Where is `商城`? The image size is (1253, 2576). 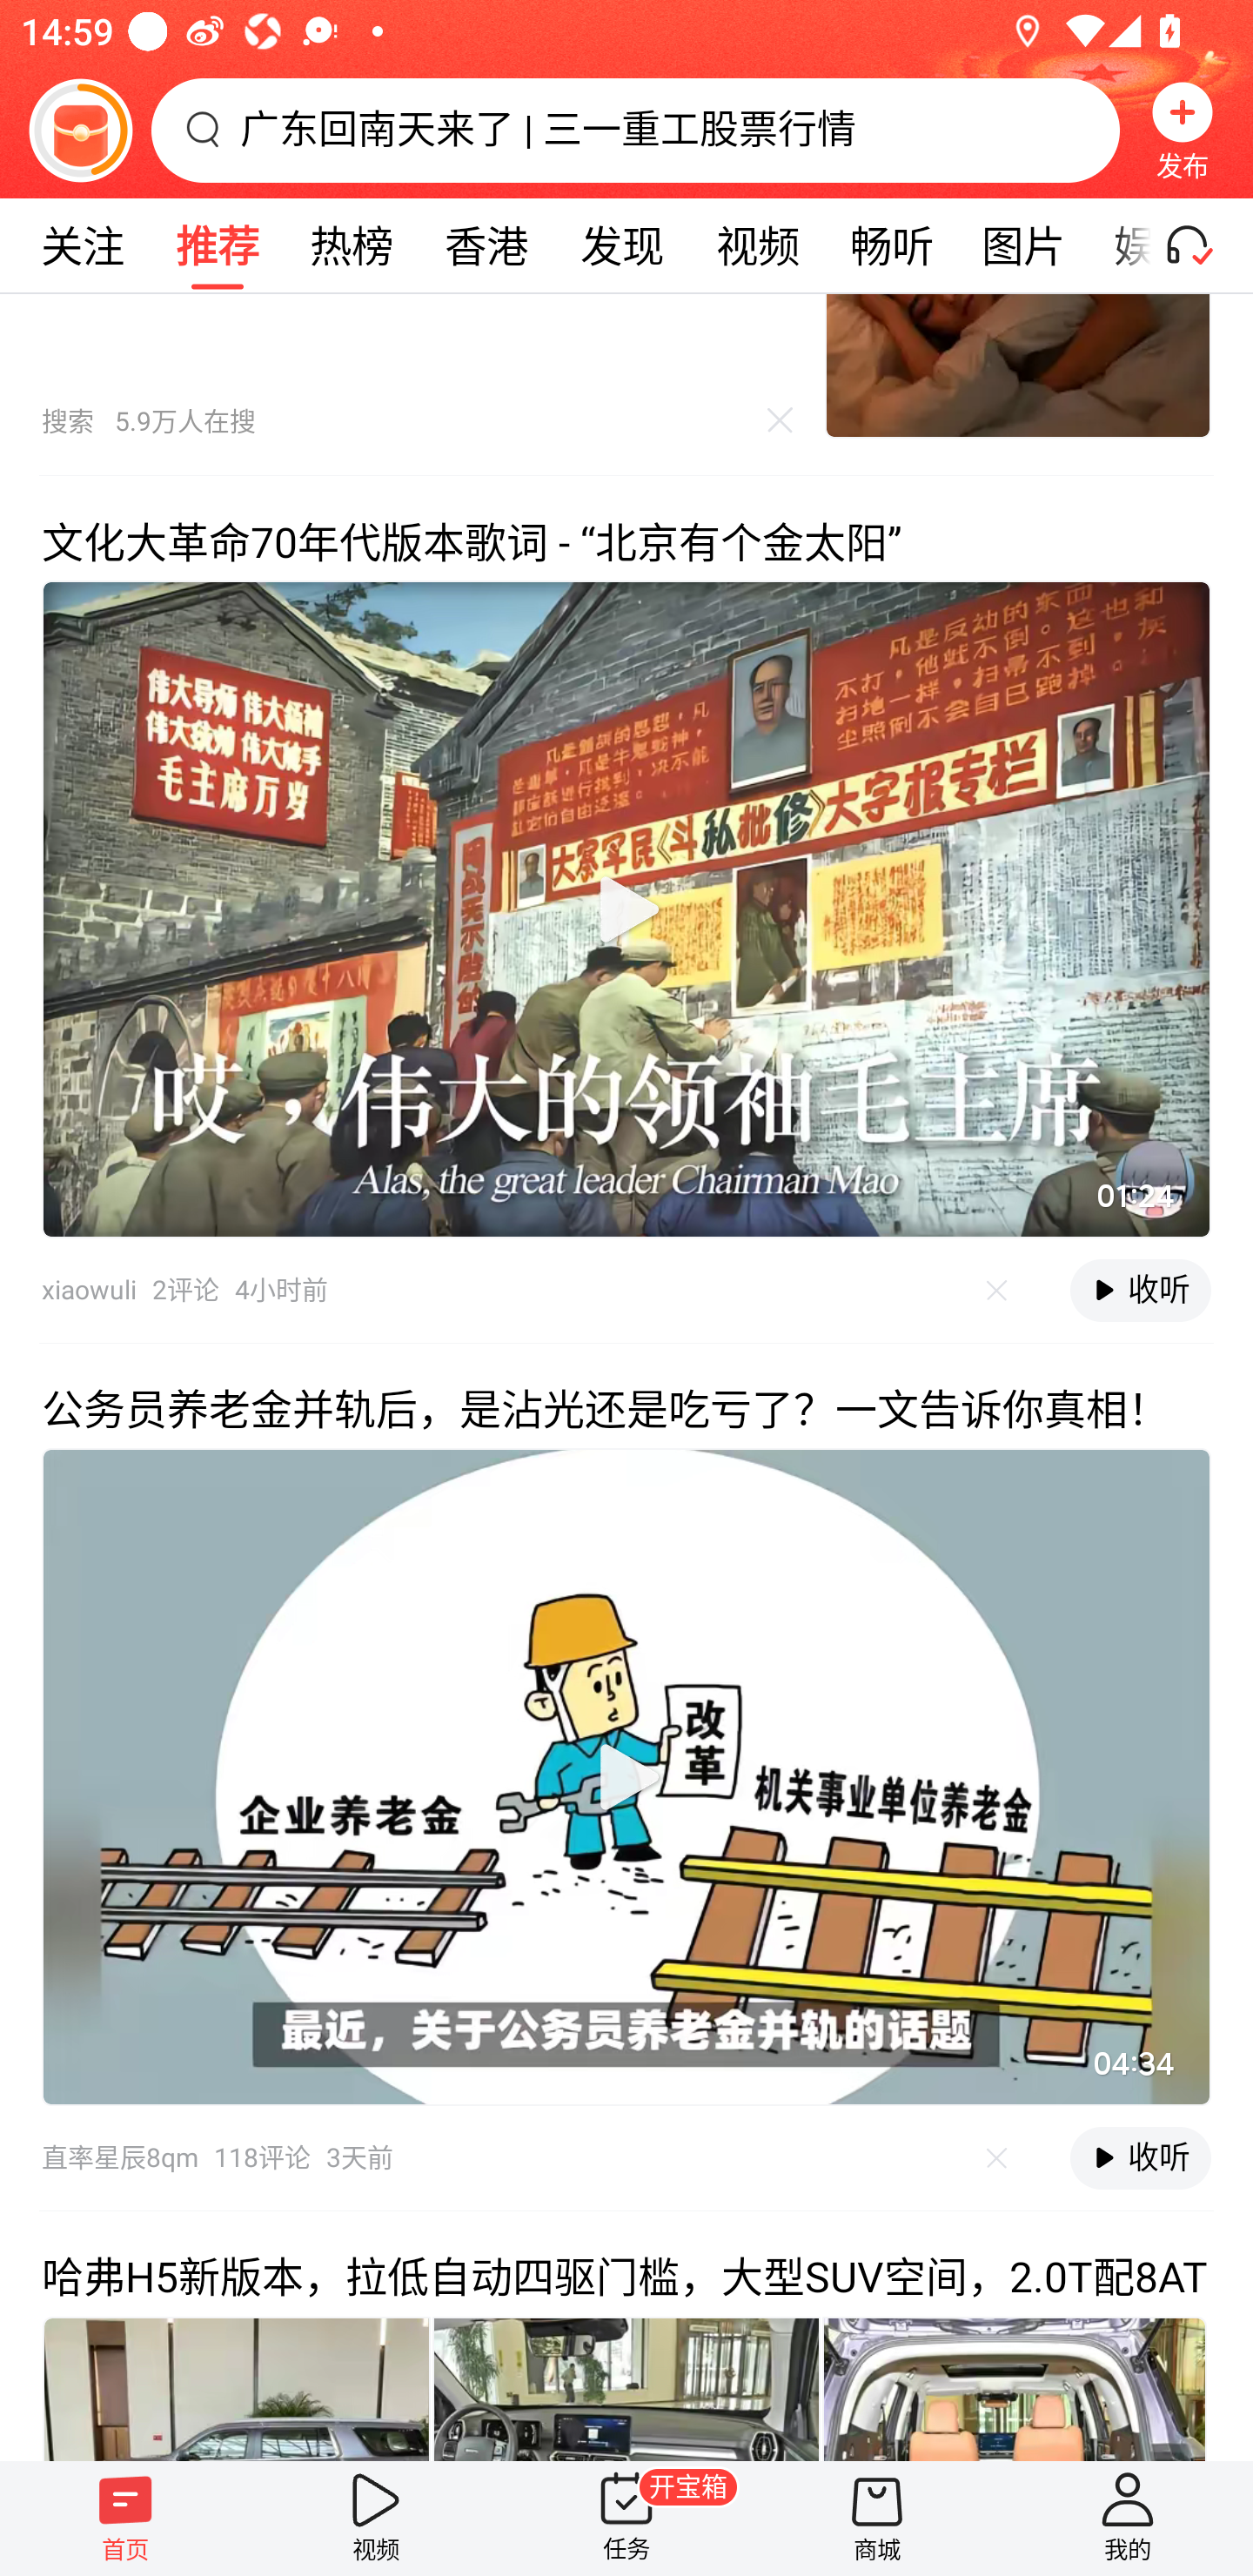
商城 is located at coordinates (877, 2518).